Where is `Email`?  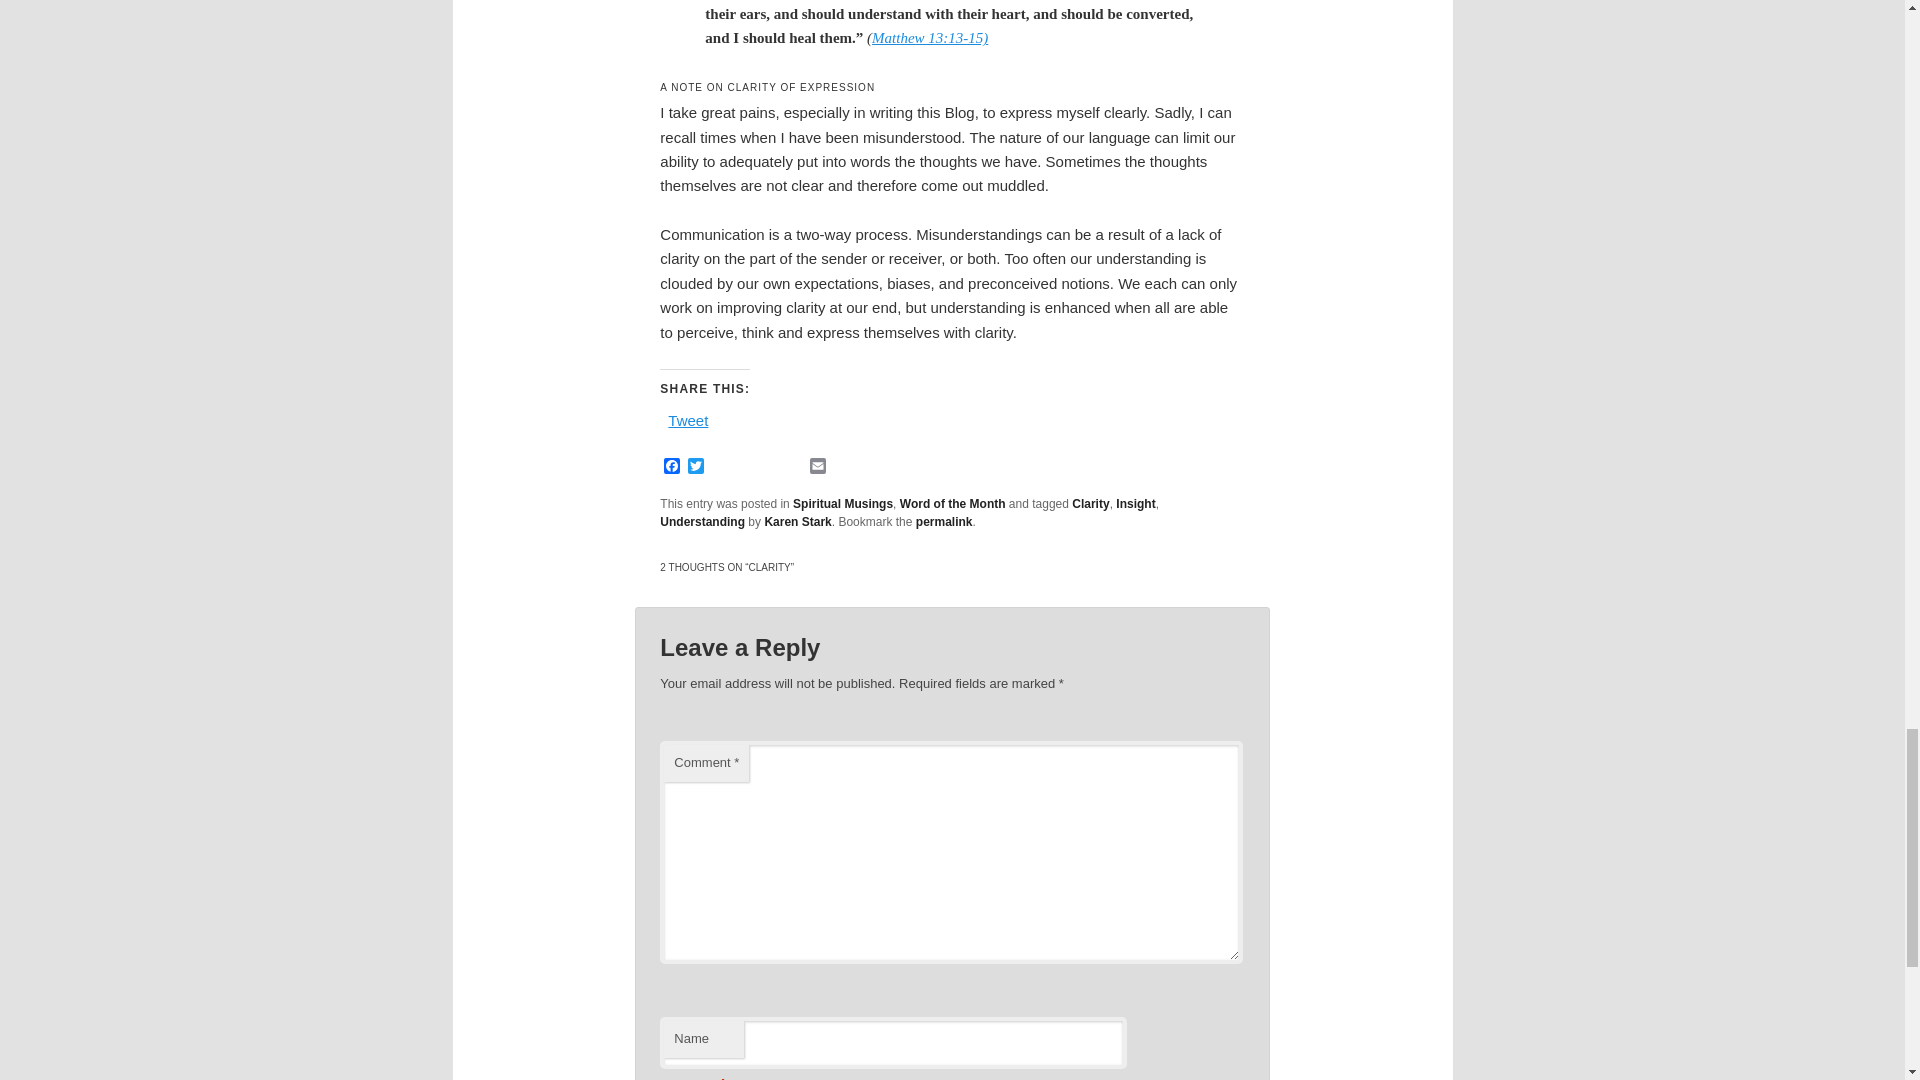 Email is located at coordinates (818, 467).